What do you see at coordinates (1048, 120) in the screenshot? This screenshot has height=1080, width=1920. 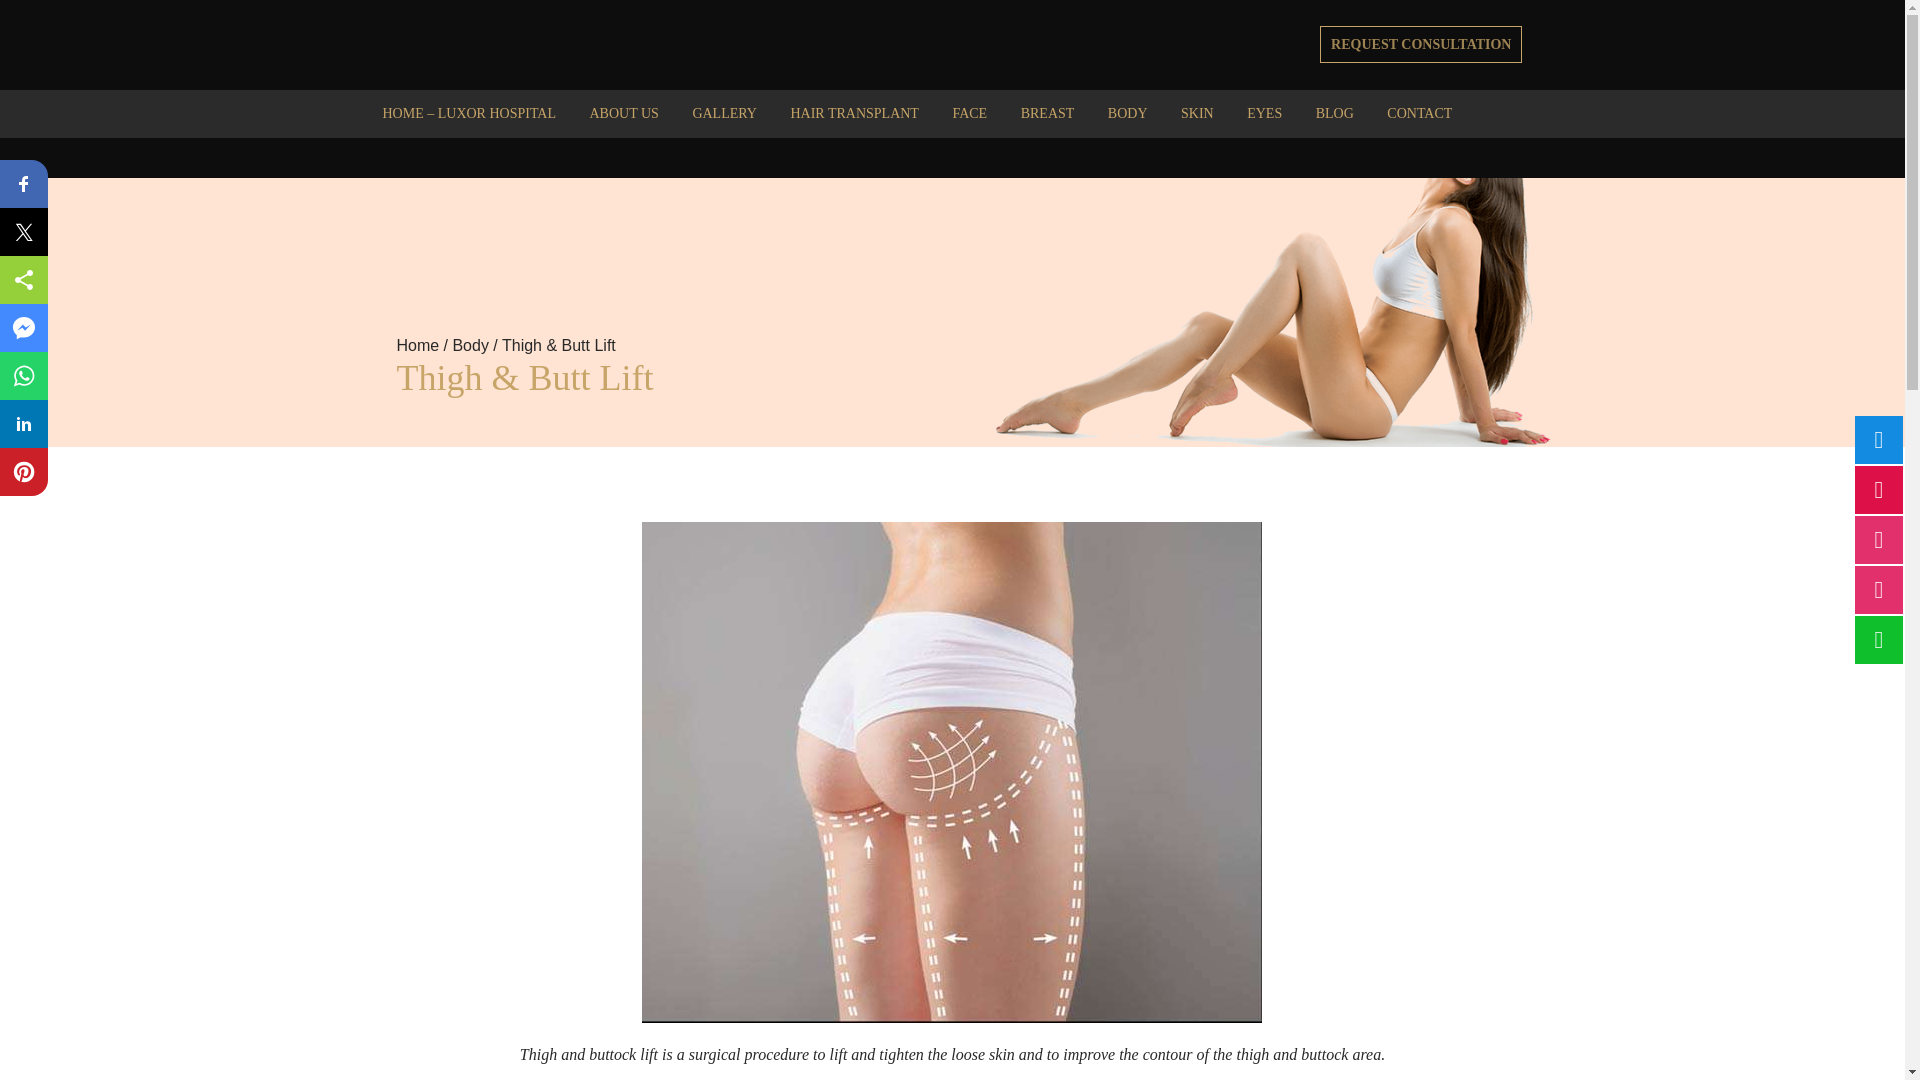 I see `BREAST` at bounding box center [1048, 120].